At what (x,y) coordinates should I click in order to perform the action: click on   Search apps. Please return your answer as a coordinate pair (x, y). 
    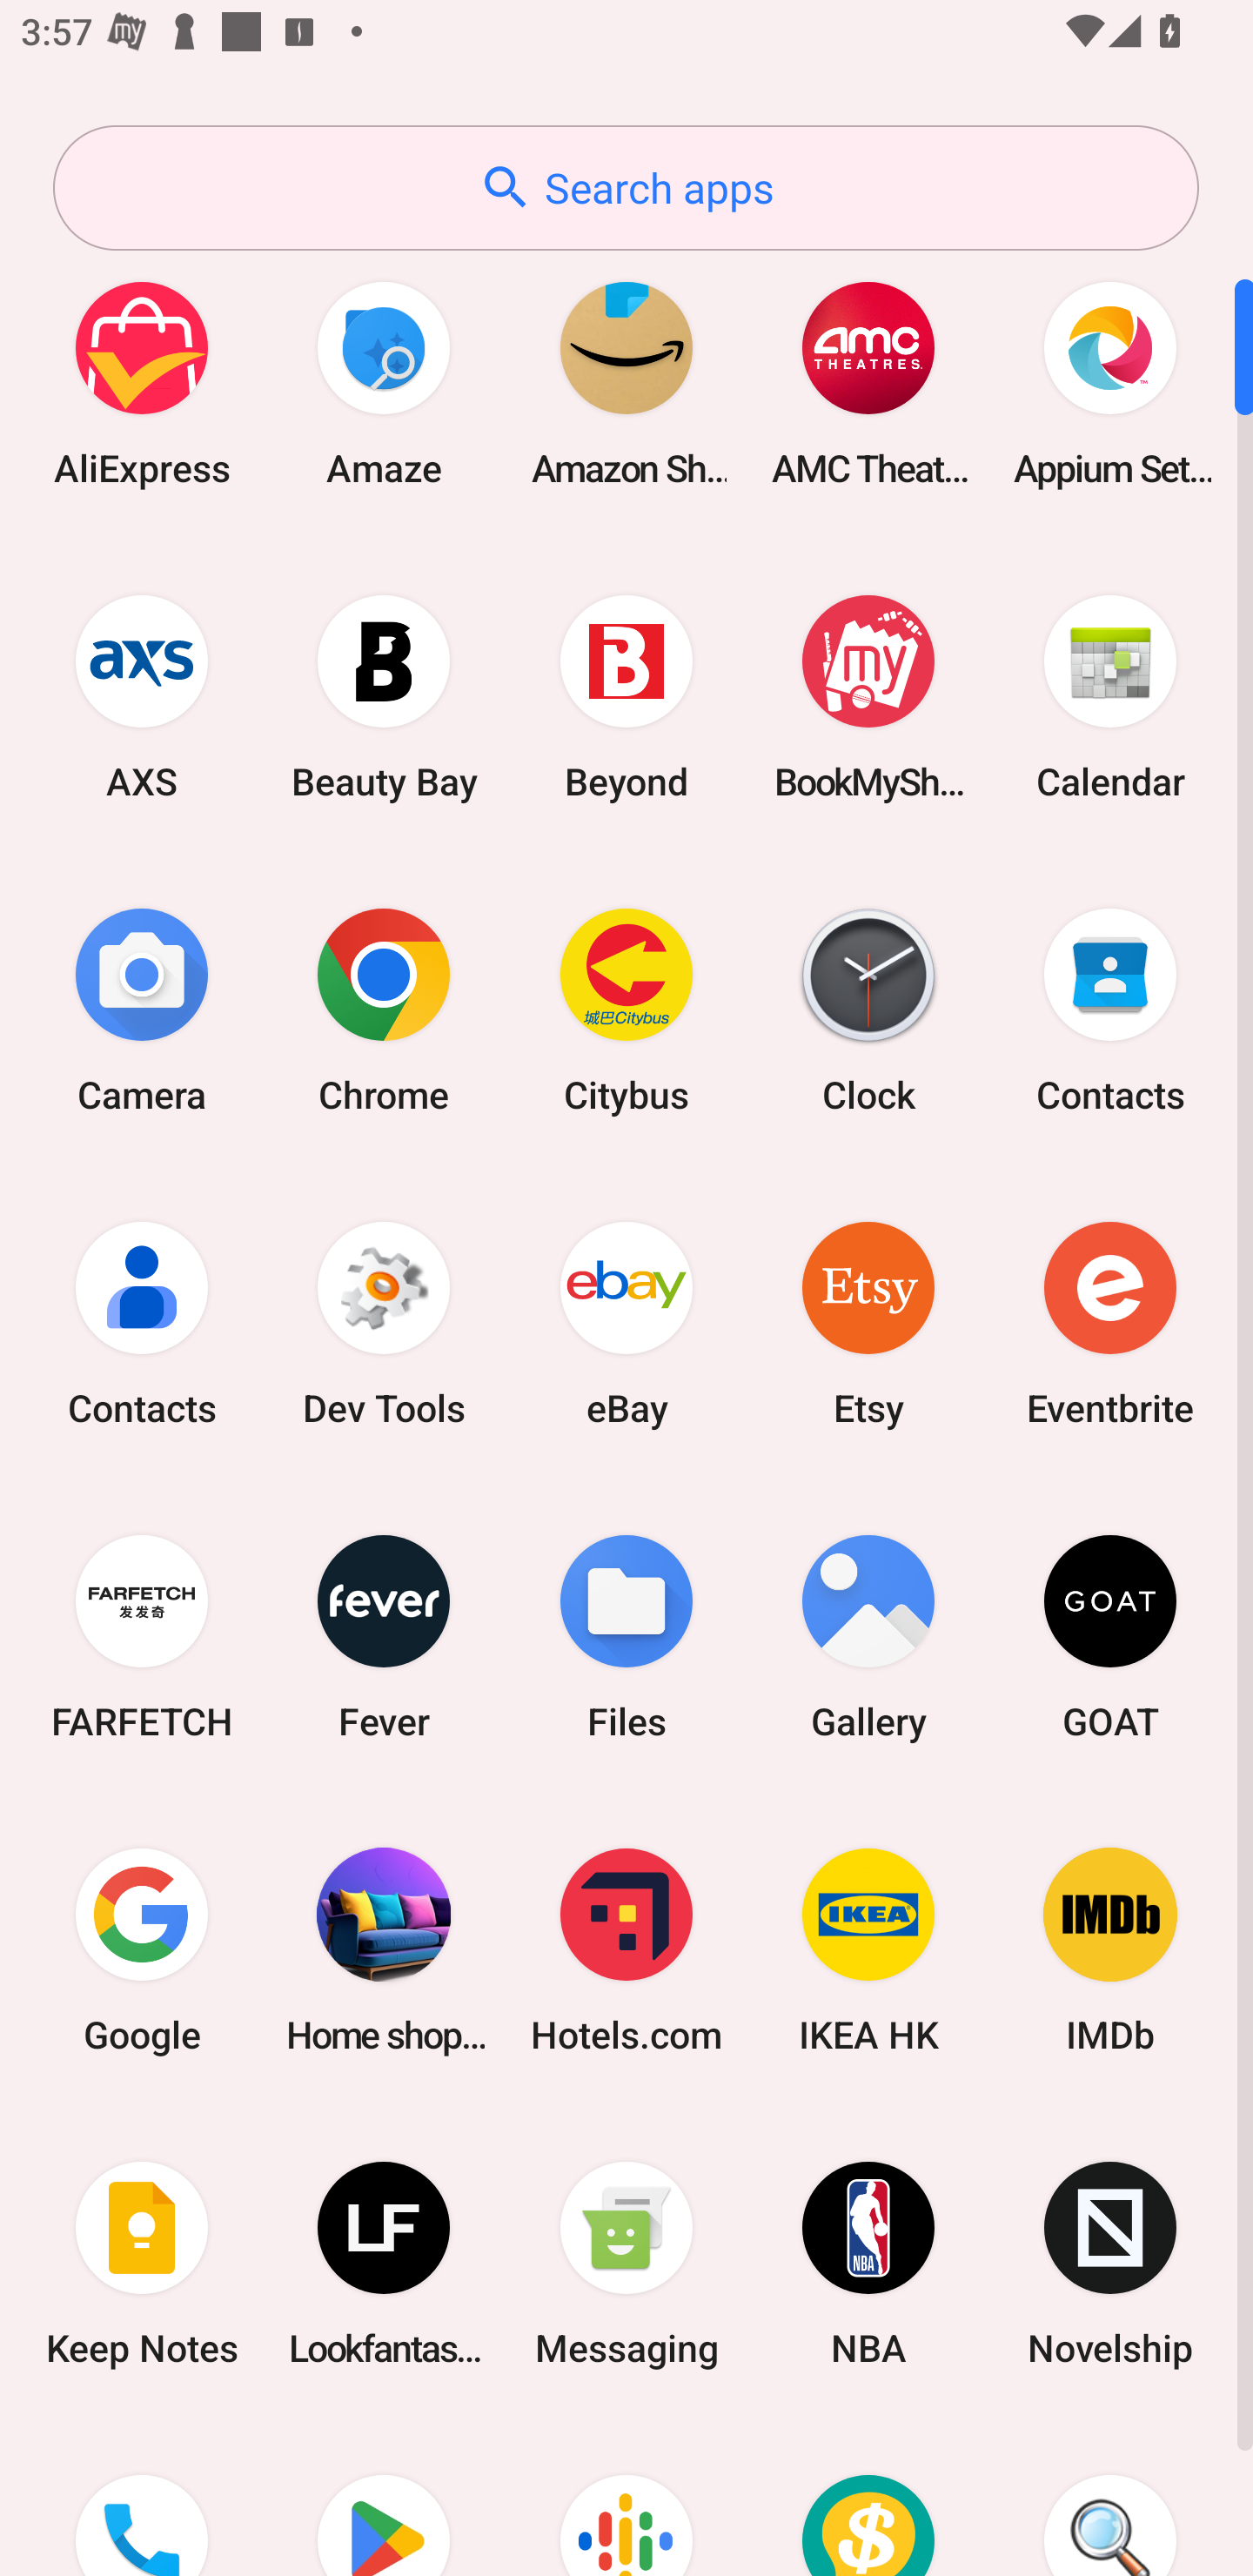
    Looking at the image, I should click on (626, 188).